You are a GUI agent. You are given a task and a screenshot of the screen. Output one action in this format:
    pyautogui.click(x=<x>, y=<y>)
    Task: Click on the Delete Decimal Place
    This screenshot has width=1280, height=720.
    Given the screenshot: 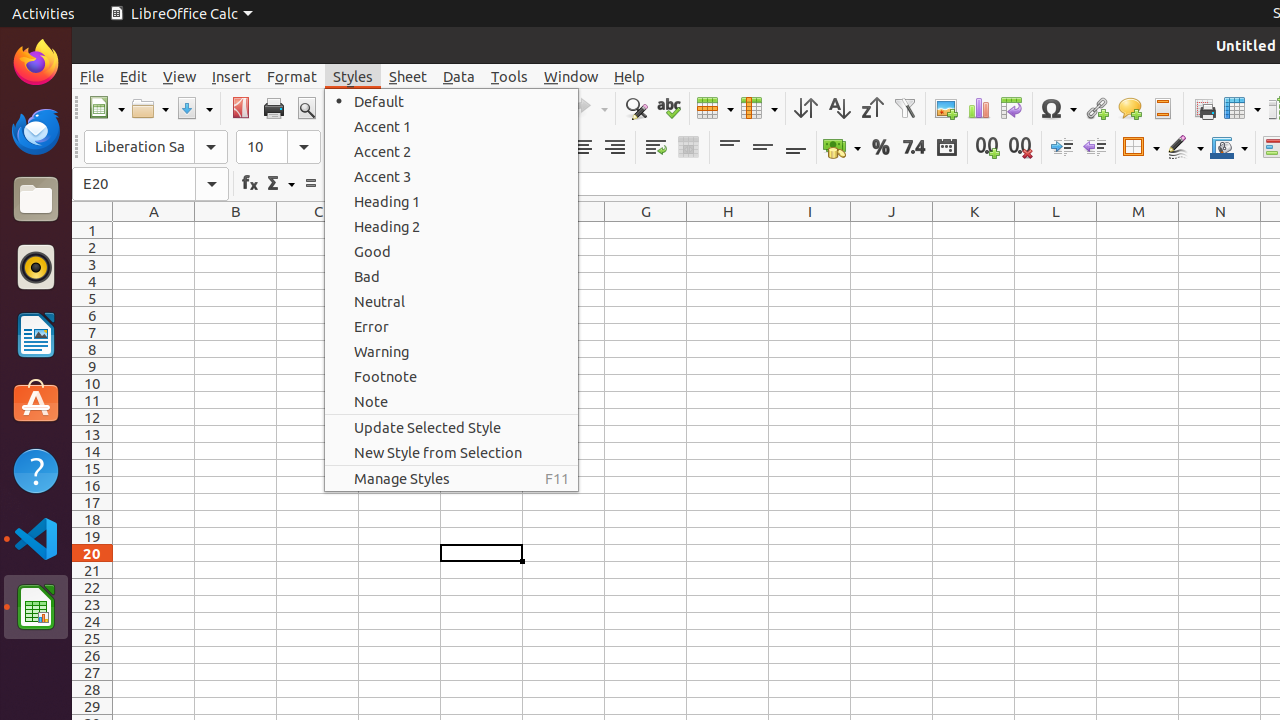 What is the action you would take?
    pyautogui.click(x=1020, y=148)
    